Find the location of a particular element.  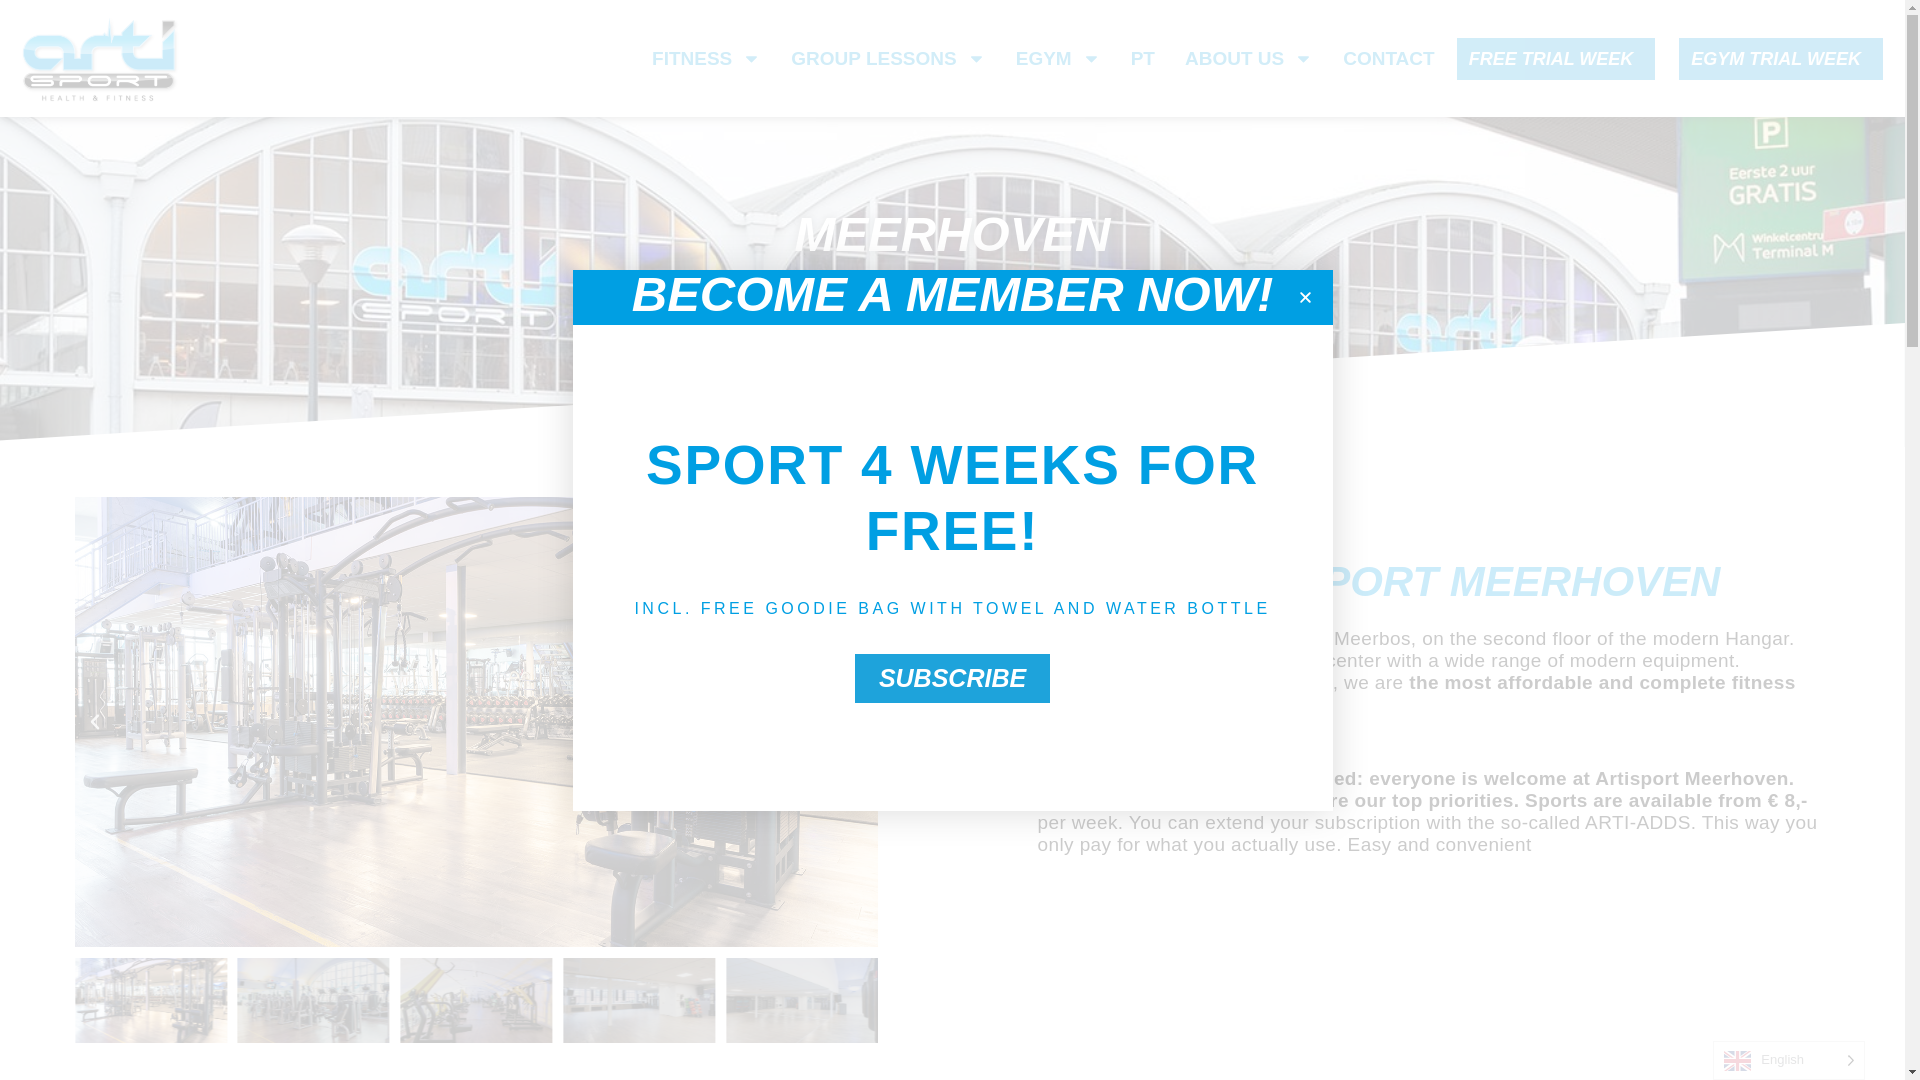

GROUP LESSONS is located at coordinates (888, 58).